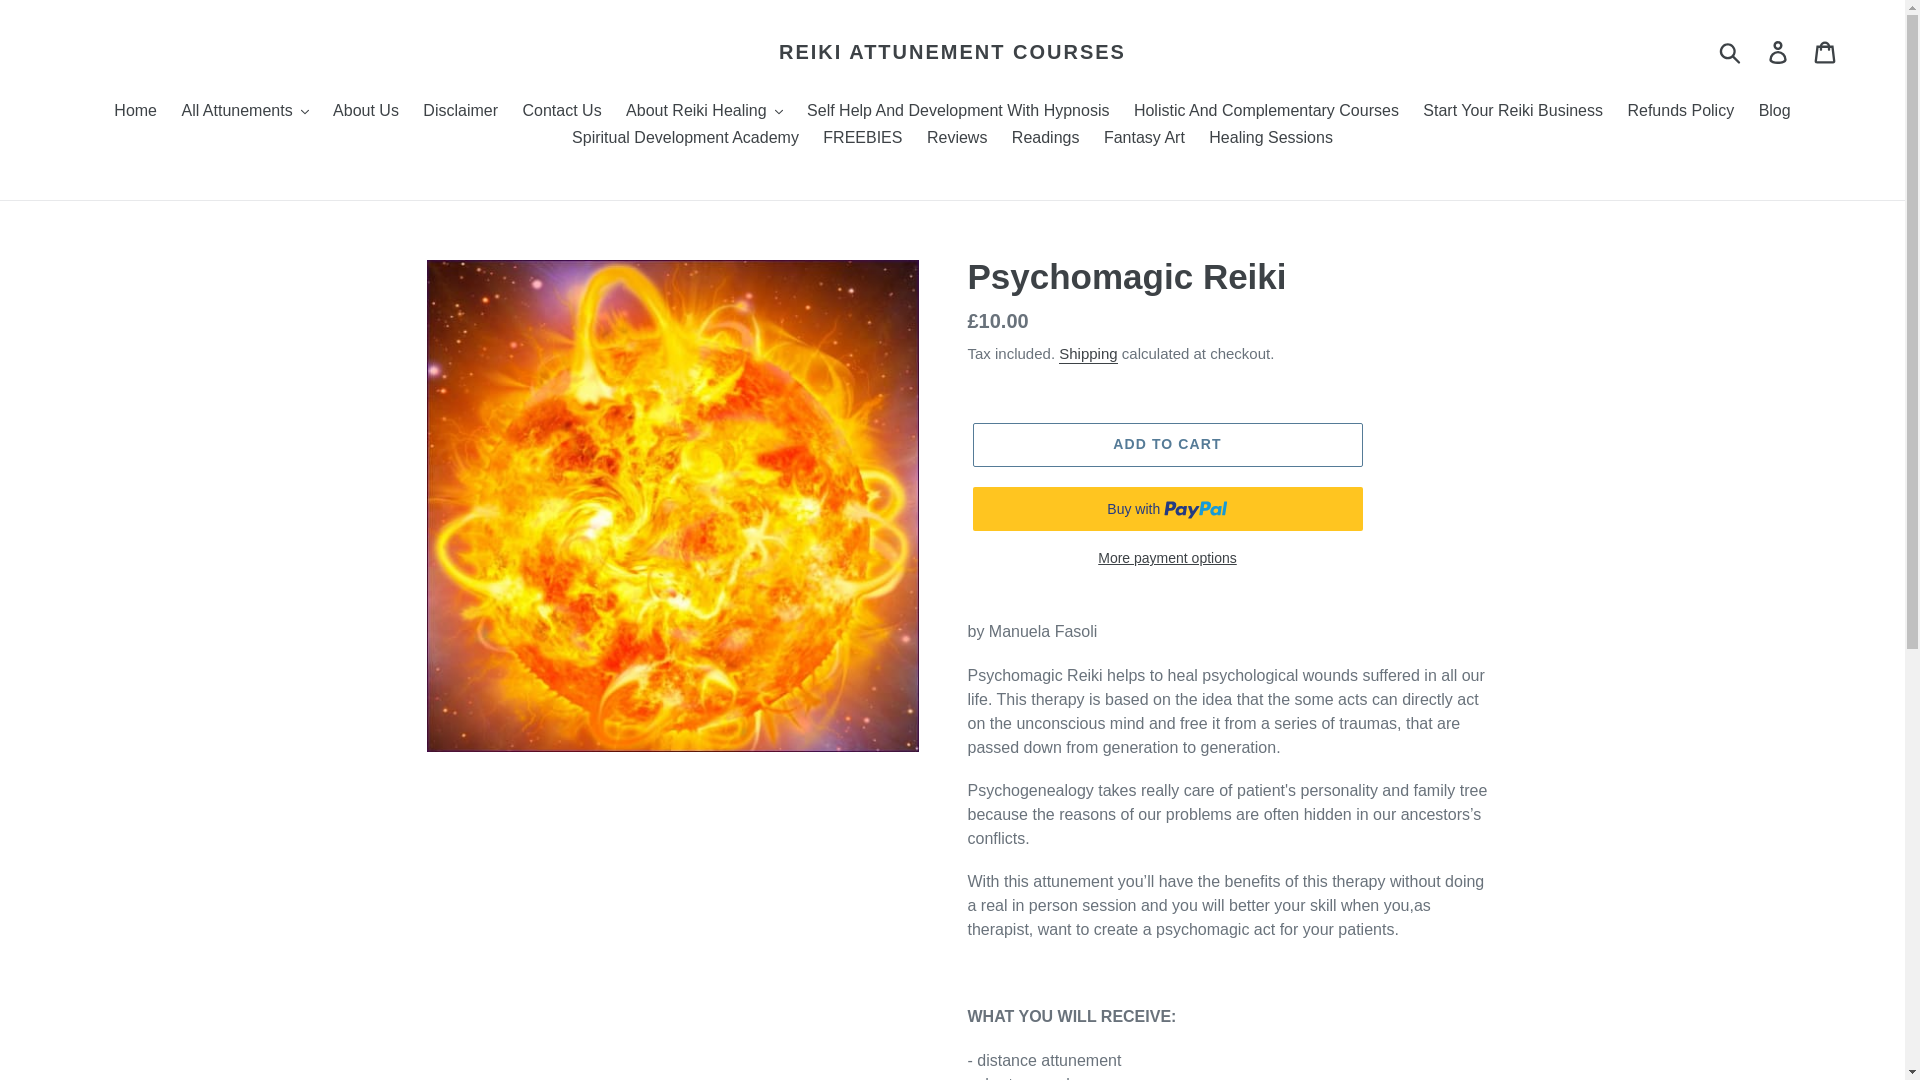  I want to click on About Us, so click(365, 112).